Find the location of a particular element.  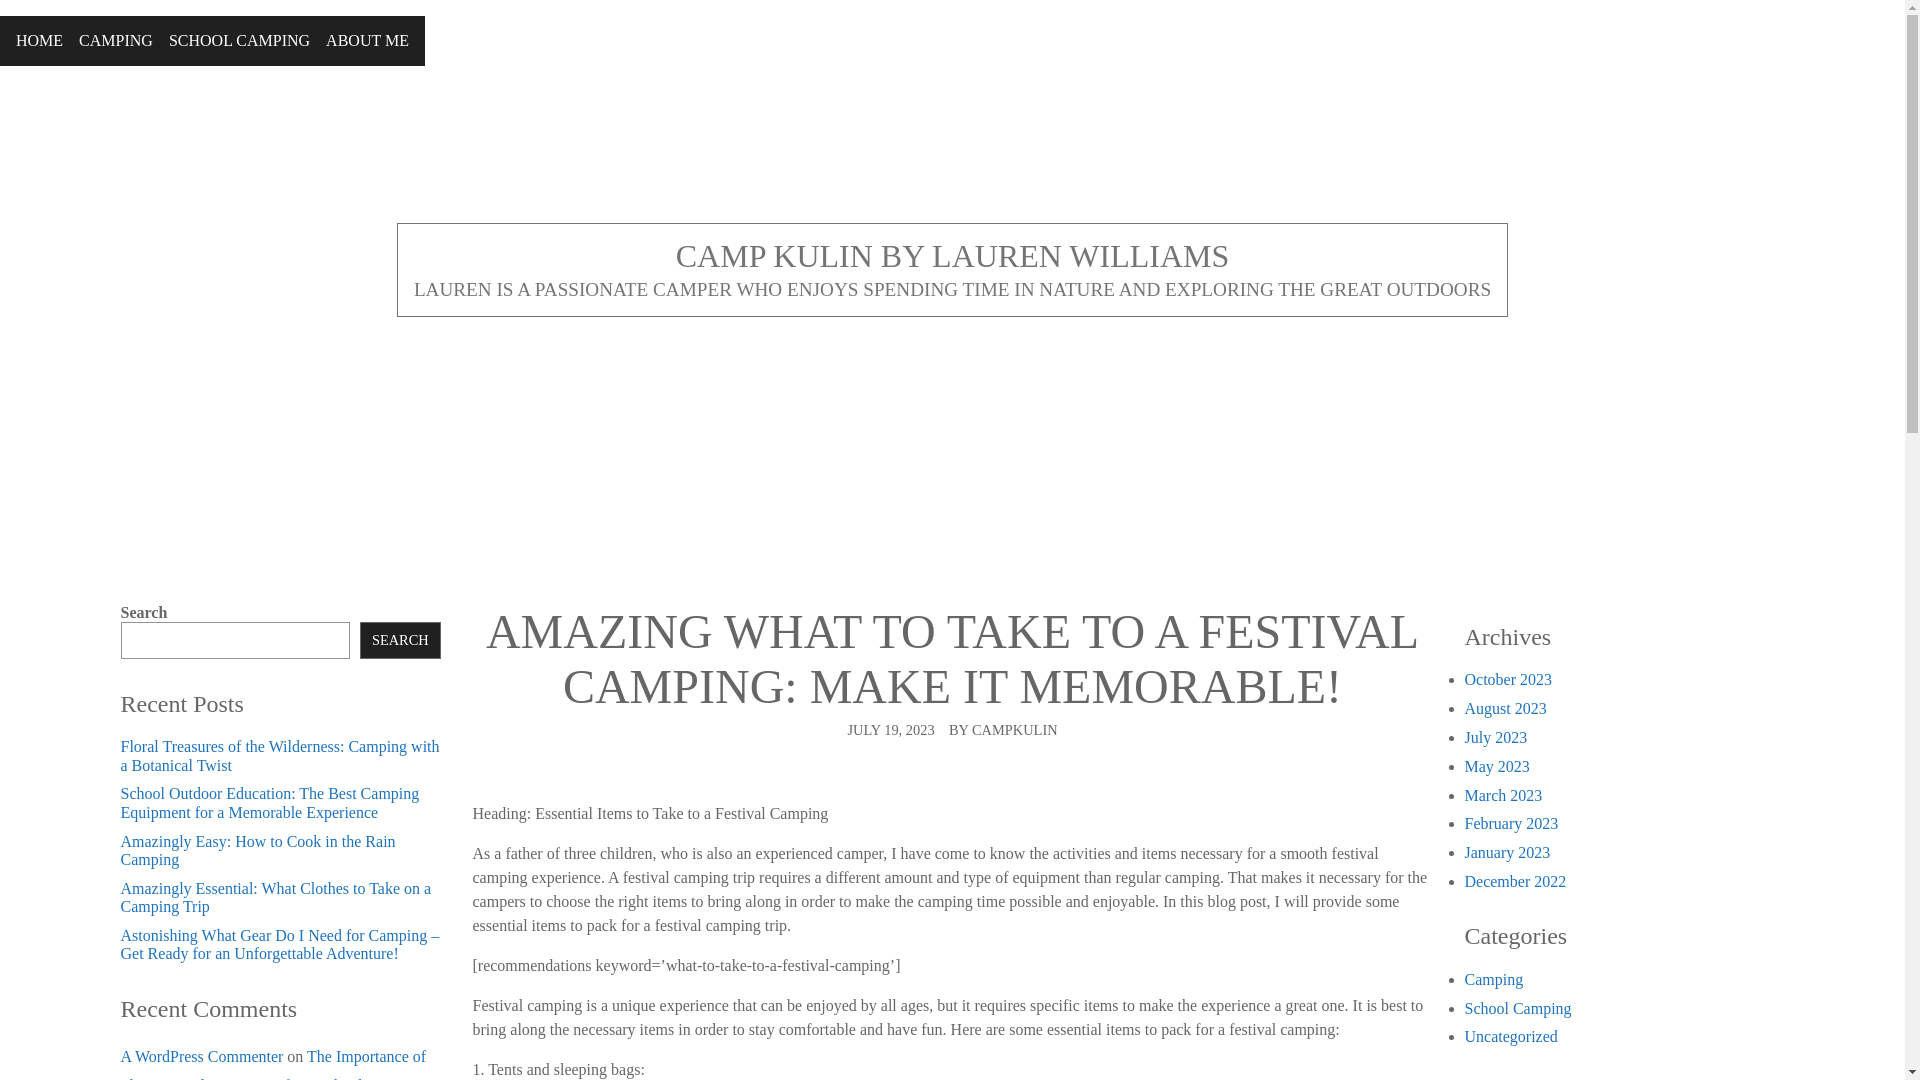

October 2023 is located at coordinates (1507, 678).